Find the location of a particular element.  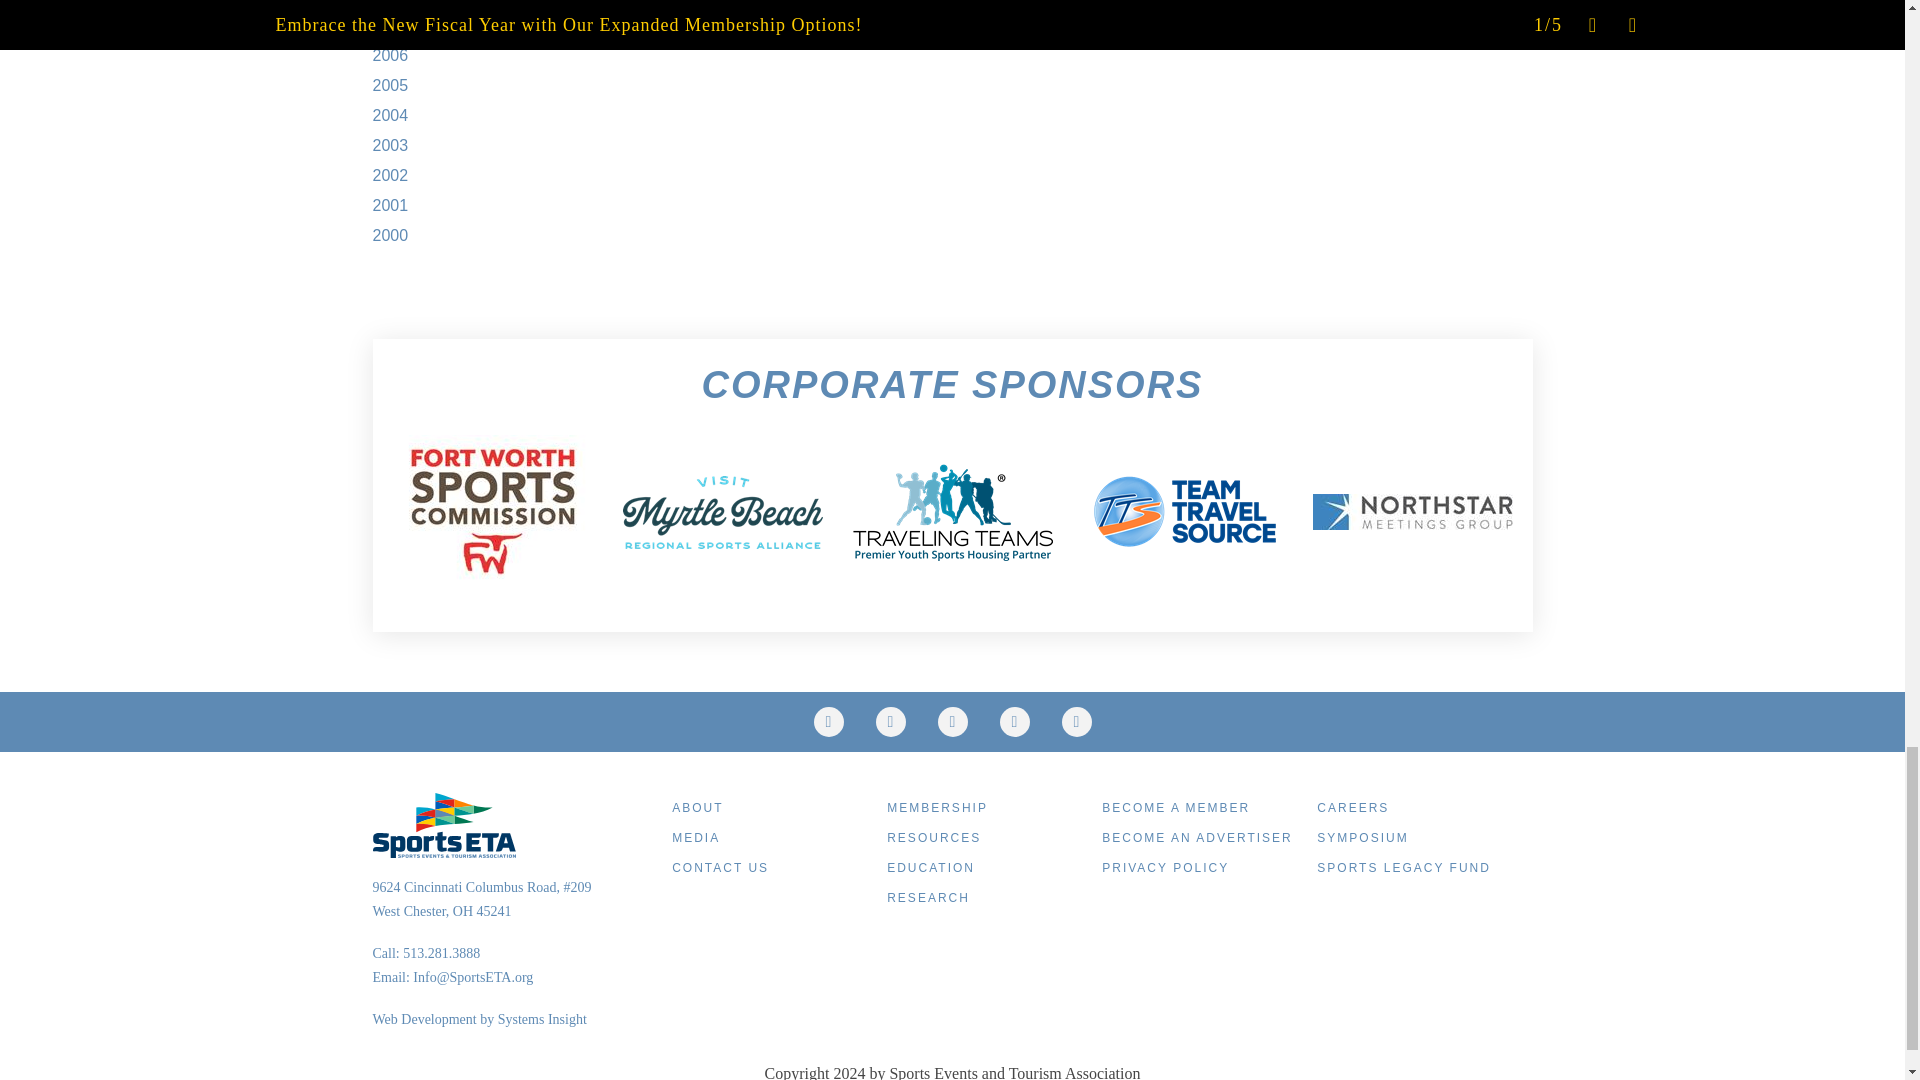

YouTube is located at coordinates (1076, 722).